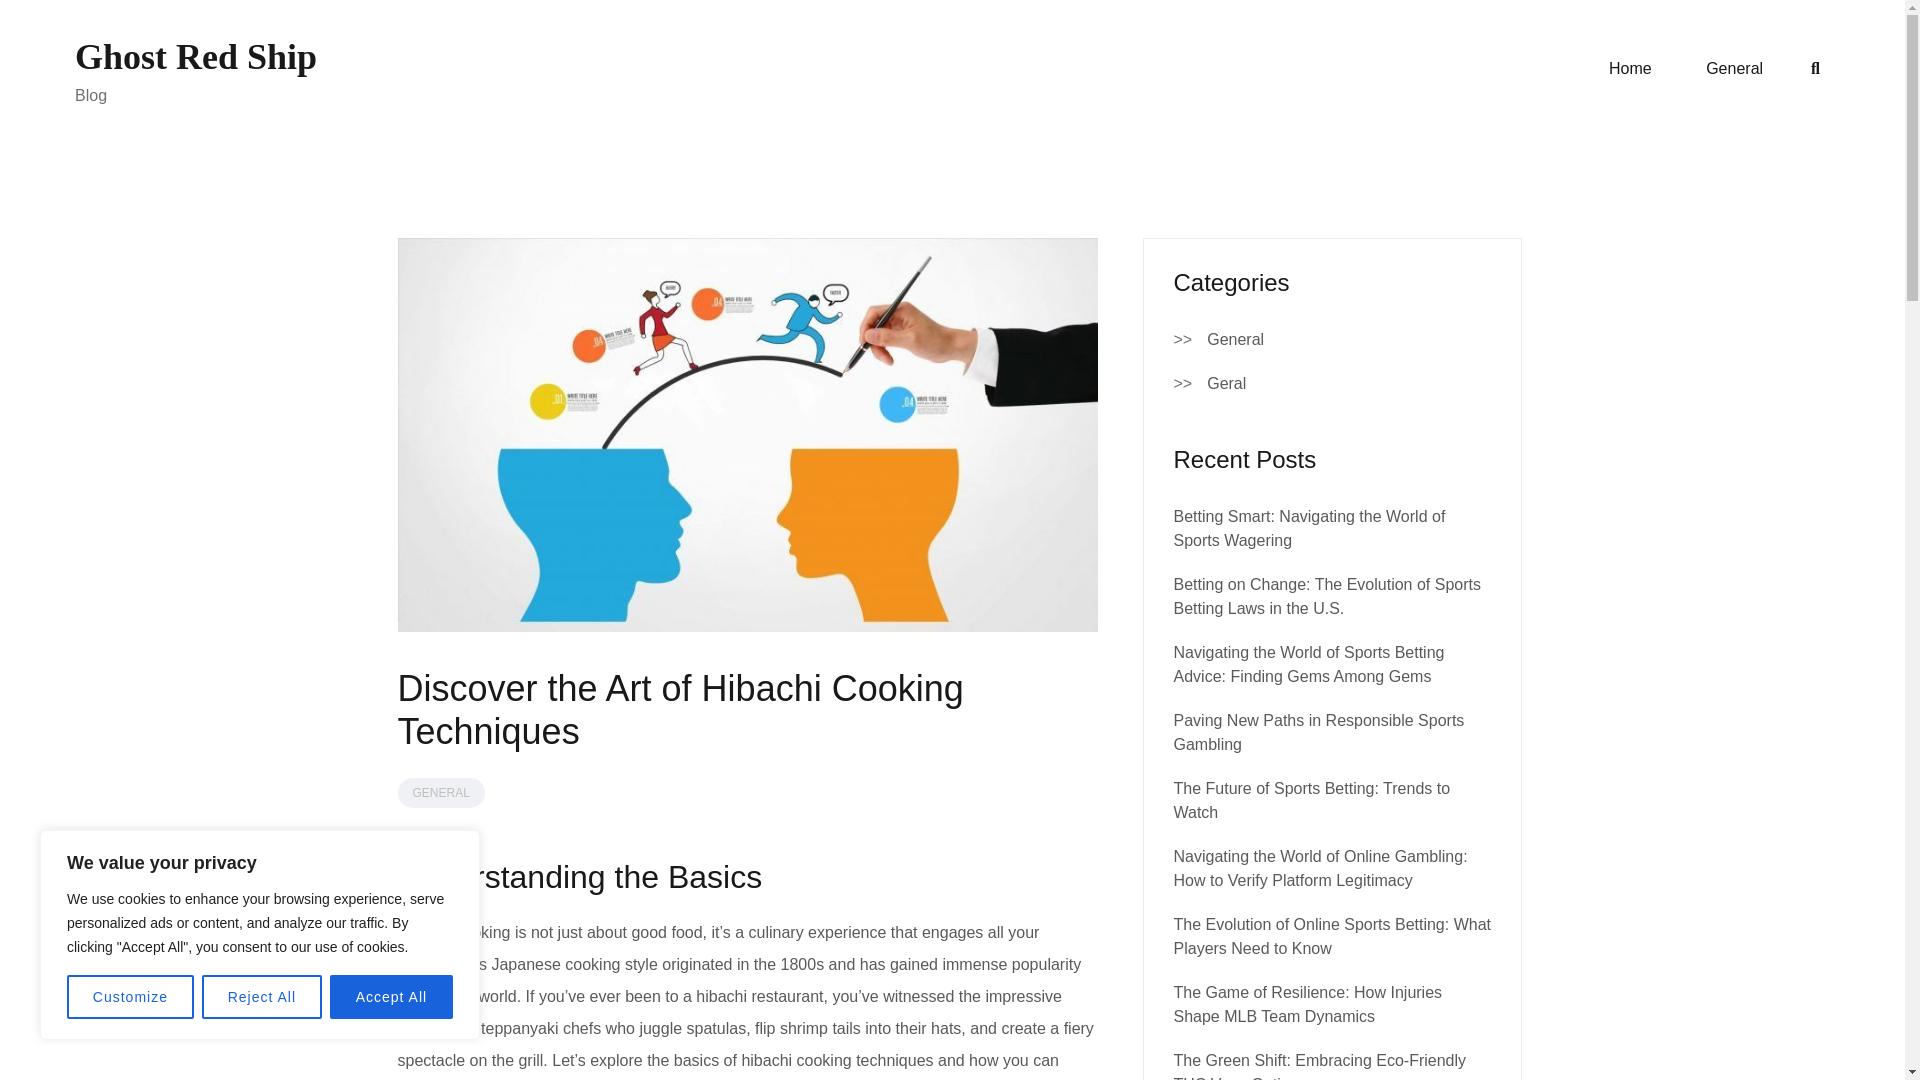 This screenshot has width=1920, height=1080. Describe the element at coordinates (195, 56) in the screenshot. I see `Ghost Red Ship` at that location.